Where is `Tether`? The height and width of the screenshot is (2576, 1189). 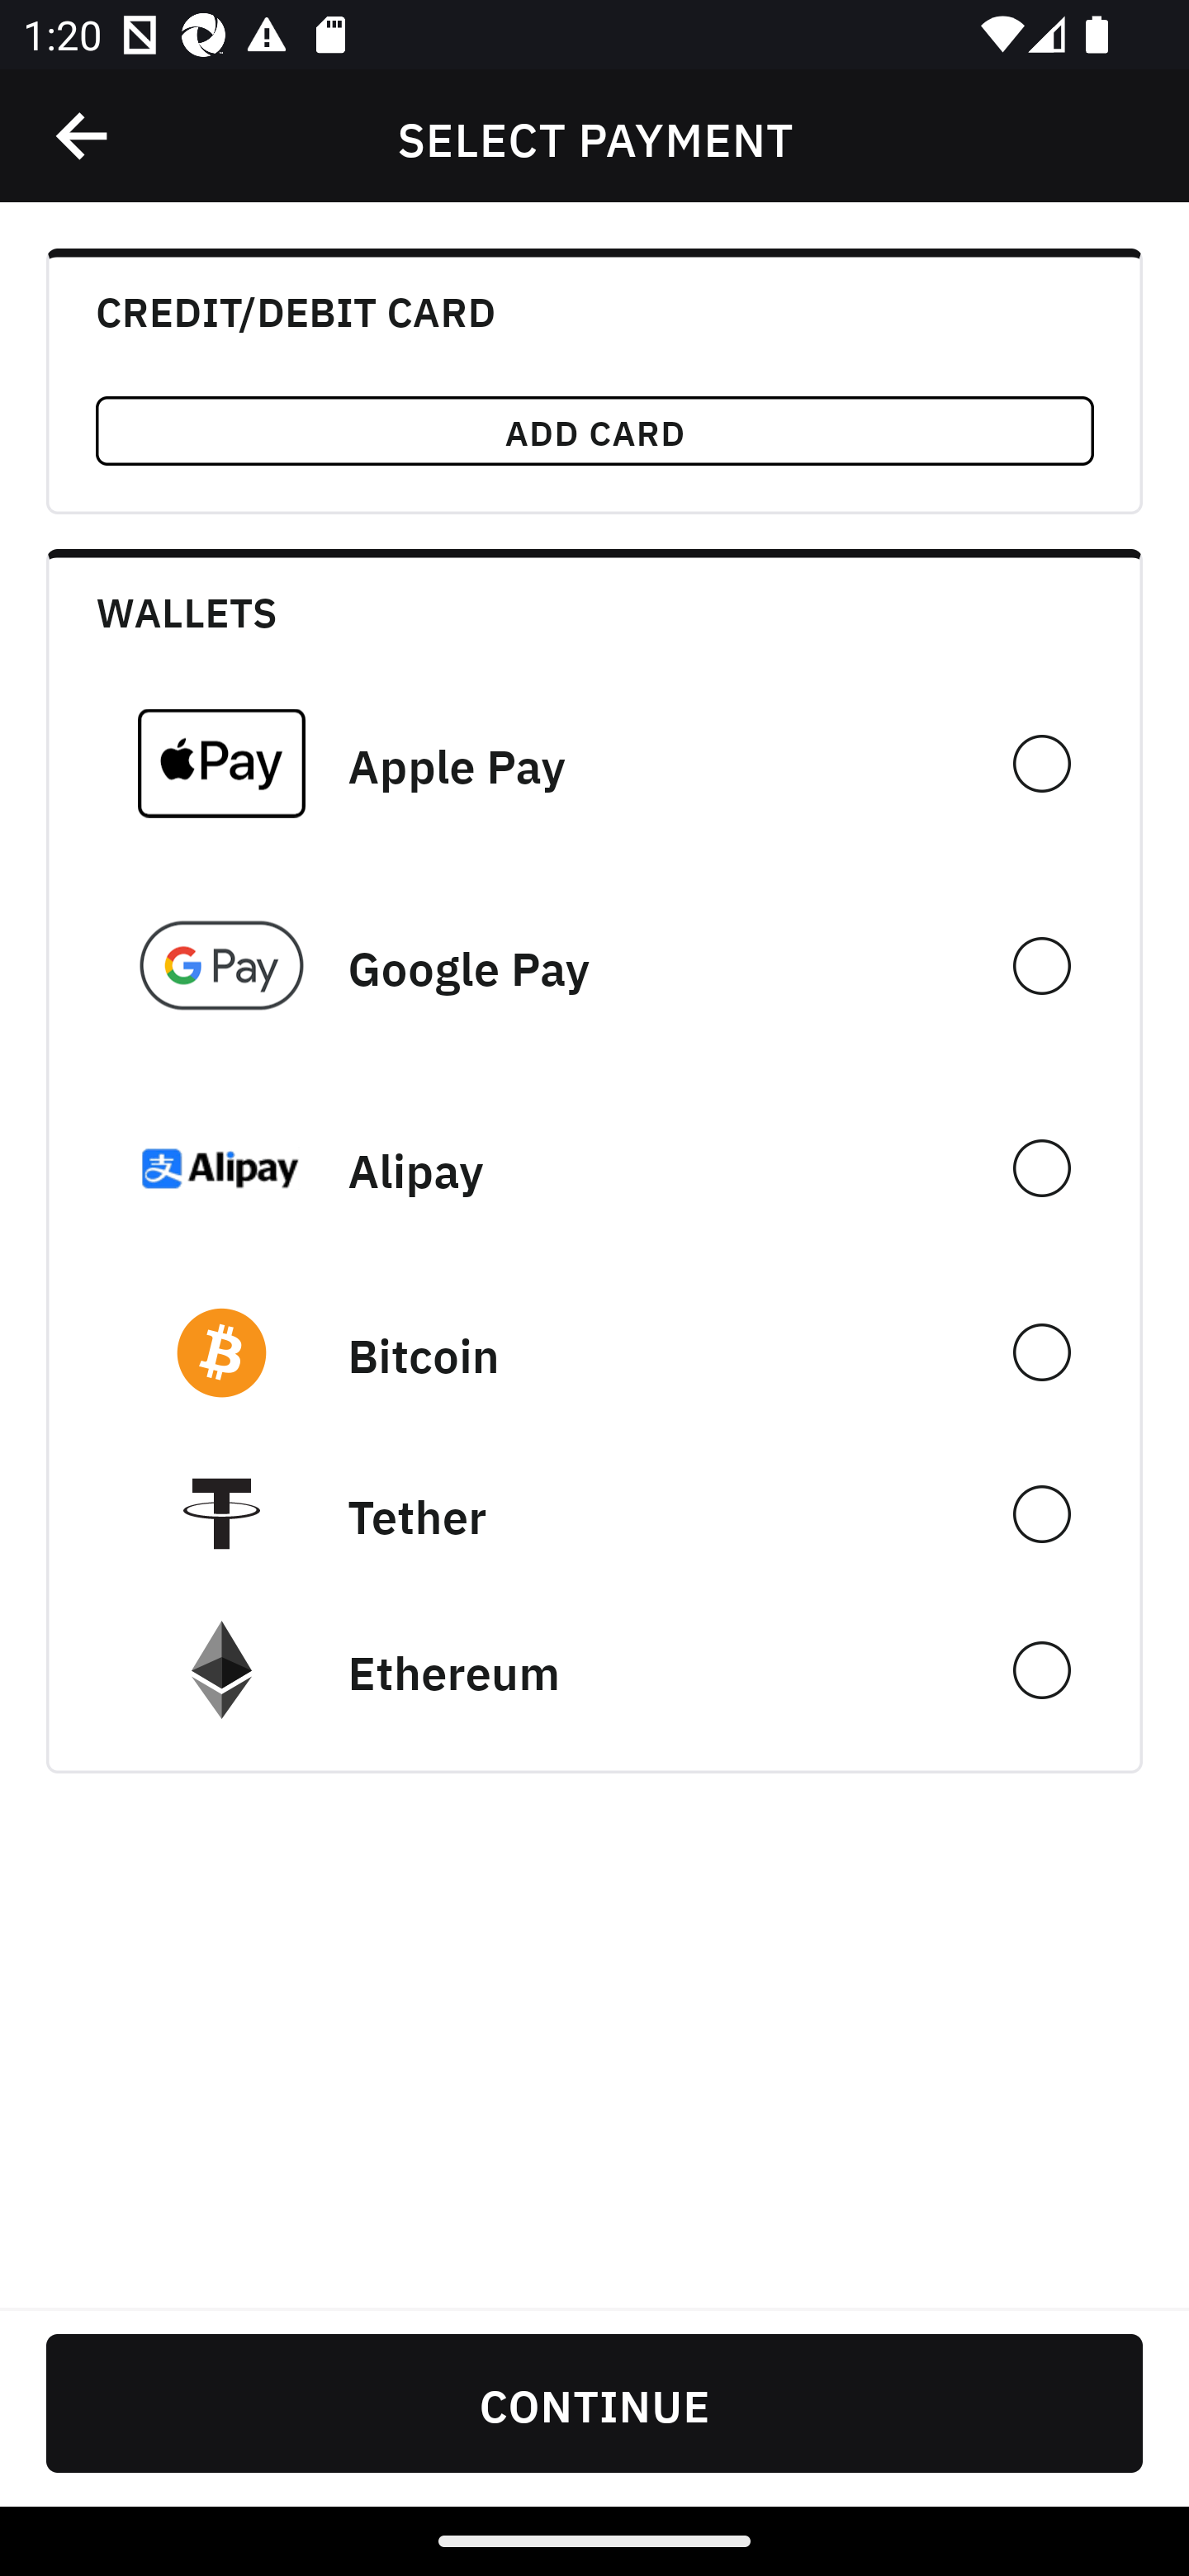
Tether is located at coordinates (594, 1513).